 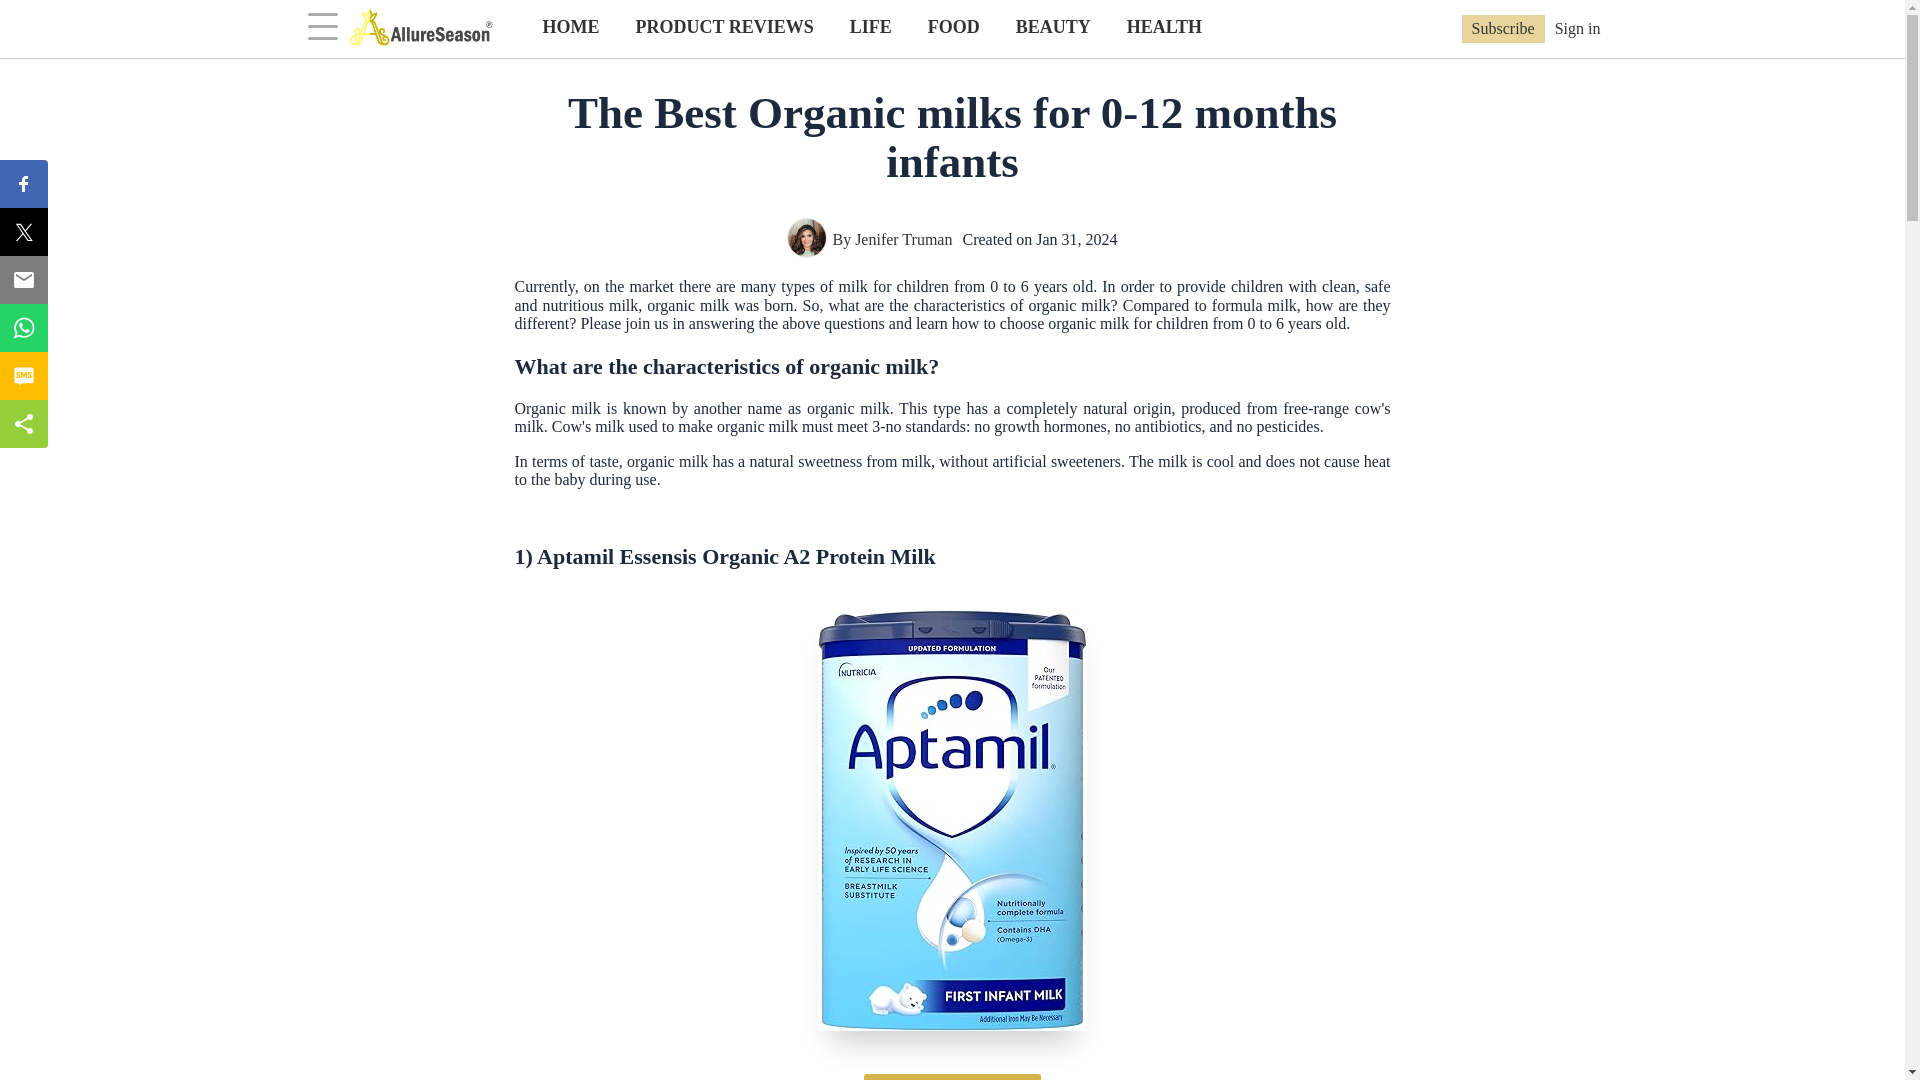 I want to click on PRODUCT REVIEWS, so click(x=724, y=26).